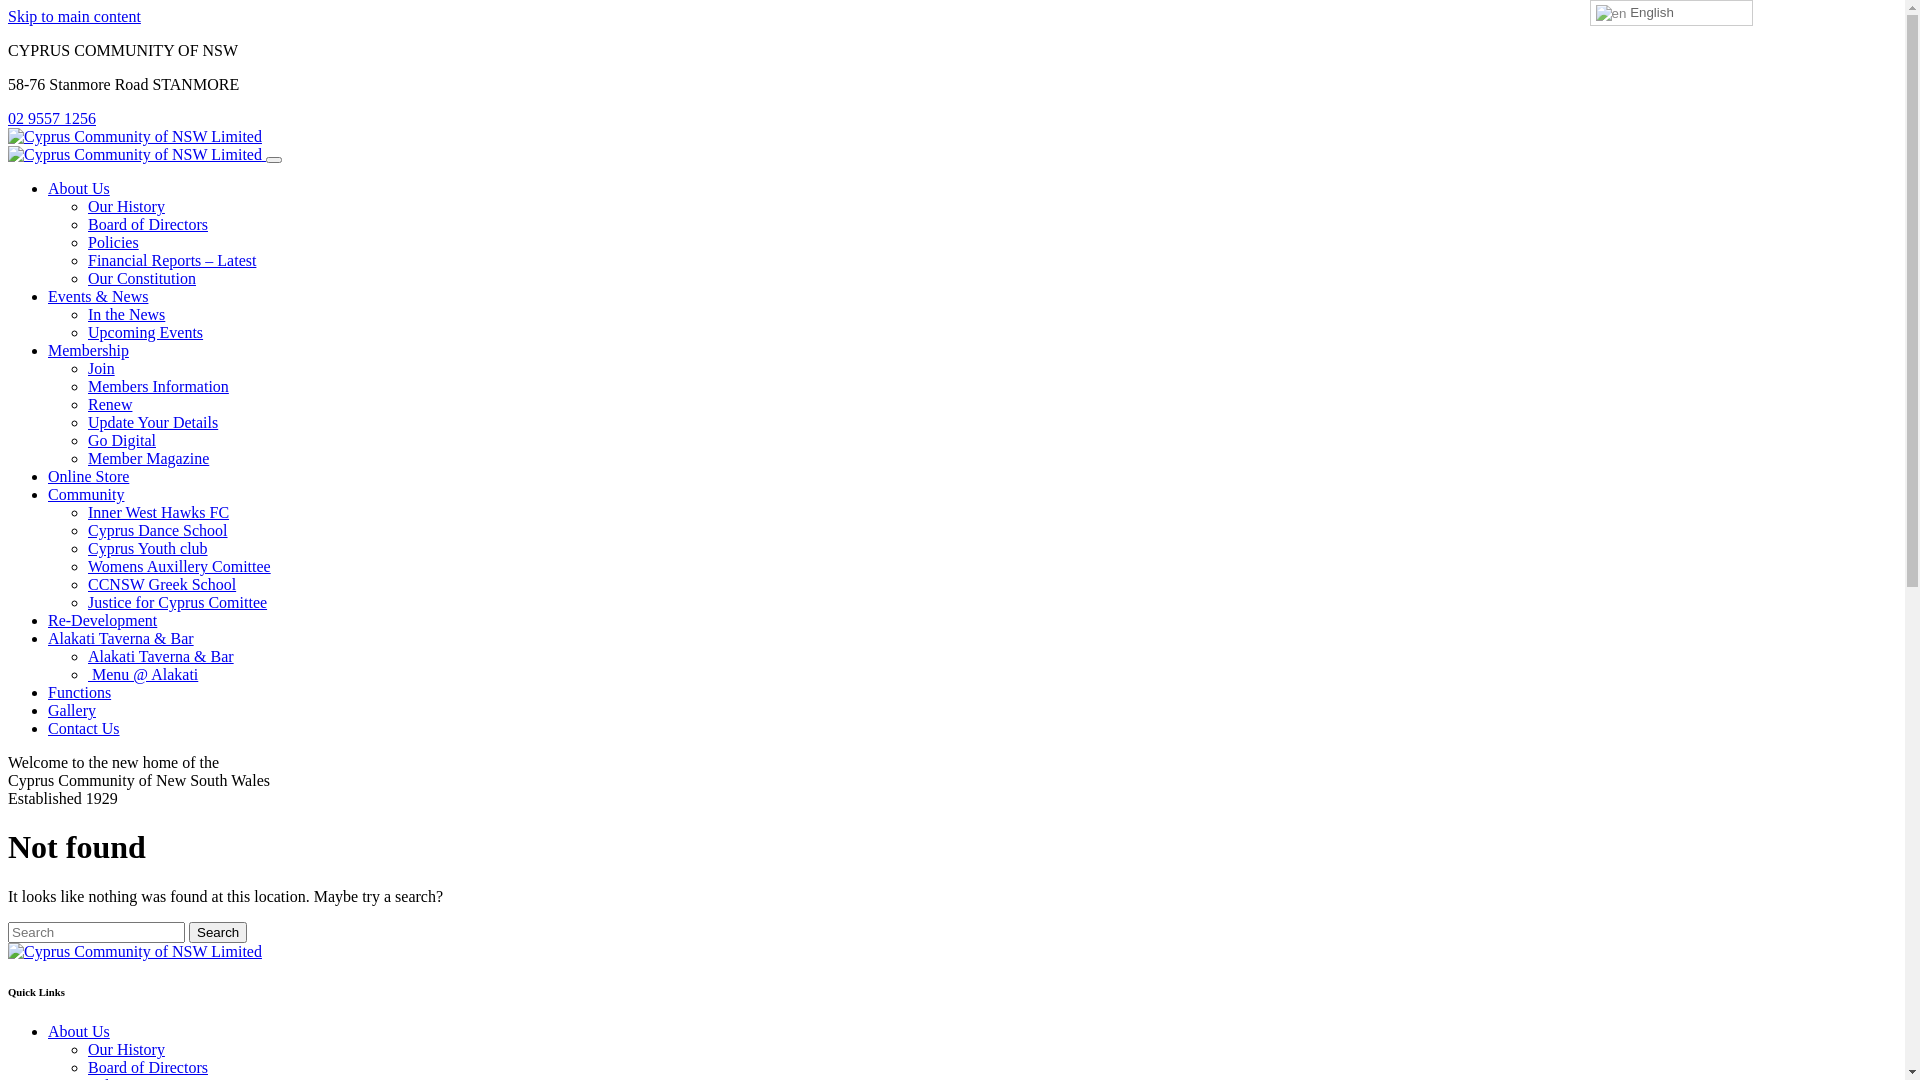 Image resolution: width=1920 pixels, height=1080 pixels. What do you see at coordinates (98, 296) in the screenshot?
I see `Events & News` at bounding box center [98, 296].